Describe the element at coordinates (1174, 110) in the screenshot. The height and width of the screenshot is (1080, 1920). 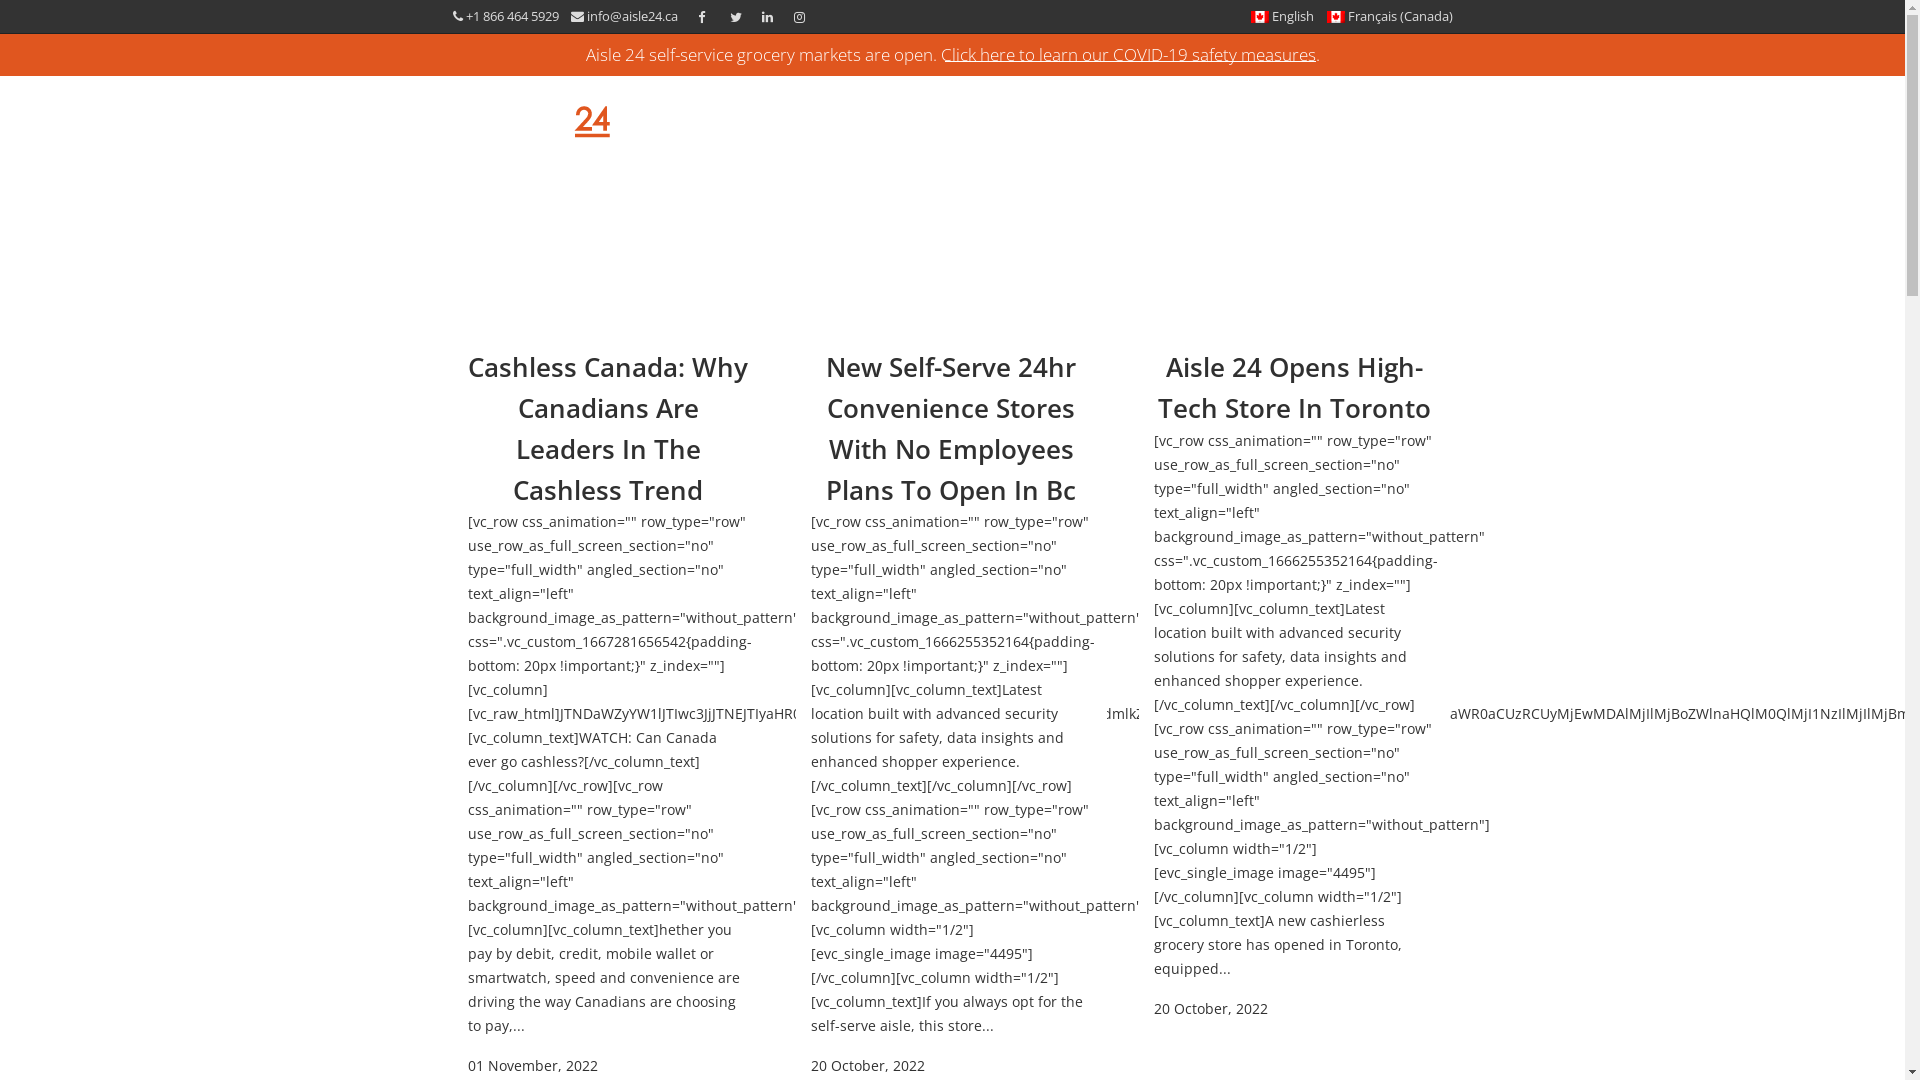
I see `About Us` at that location.